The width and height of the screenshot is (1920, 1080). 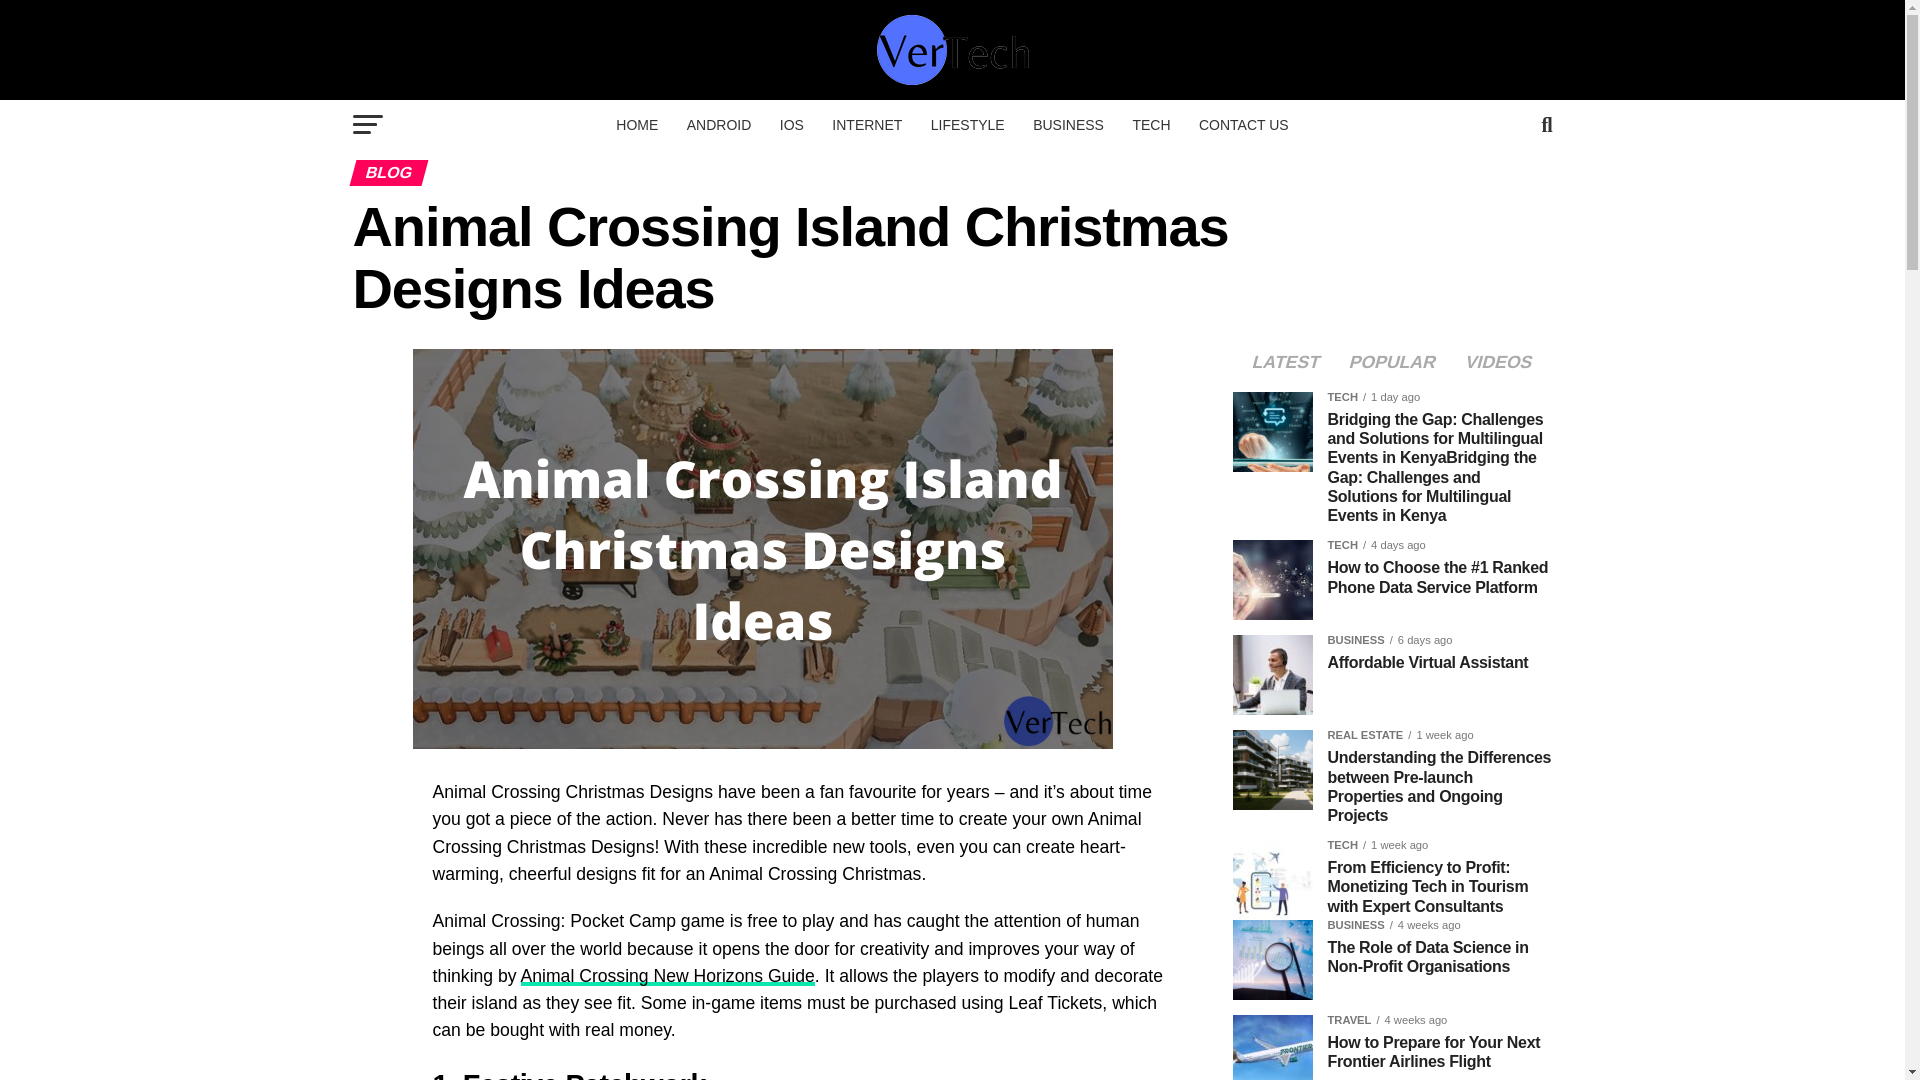 I want to click on IOS, so click(x=792, y=125).